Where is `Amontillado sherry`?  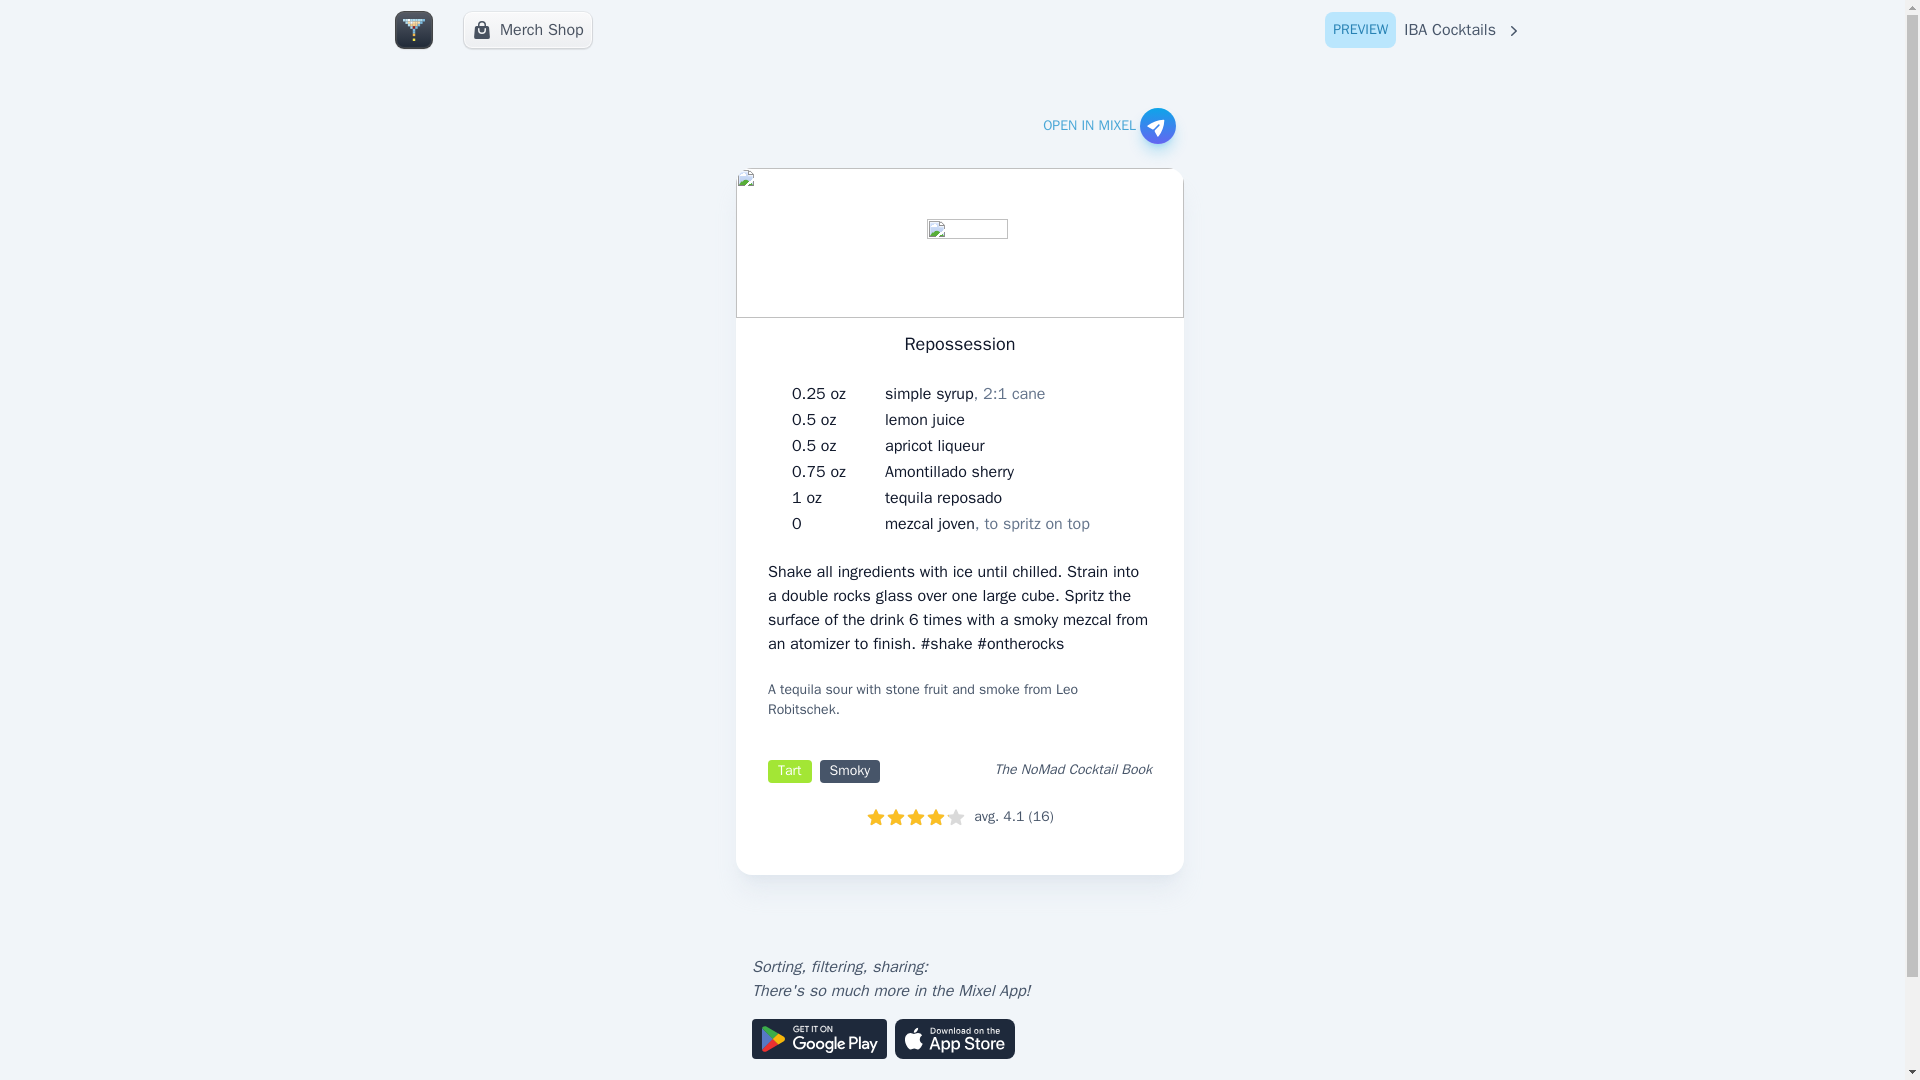
Amontillado sherry is located at coordinates (988, 523).